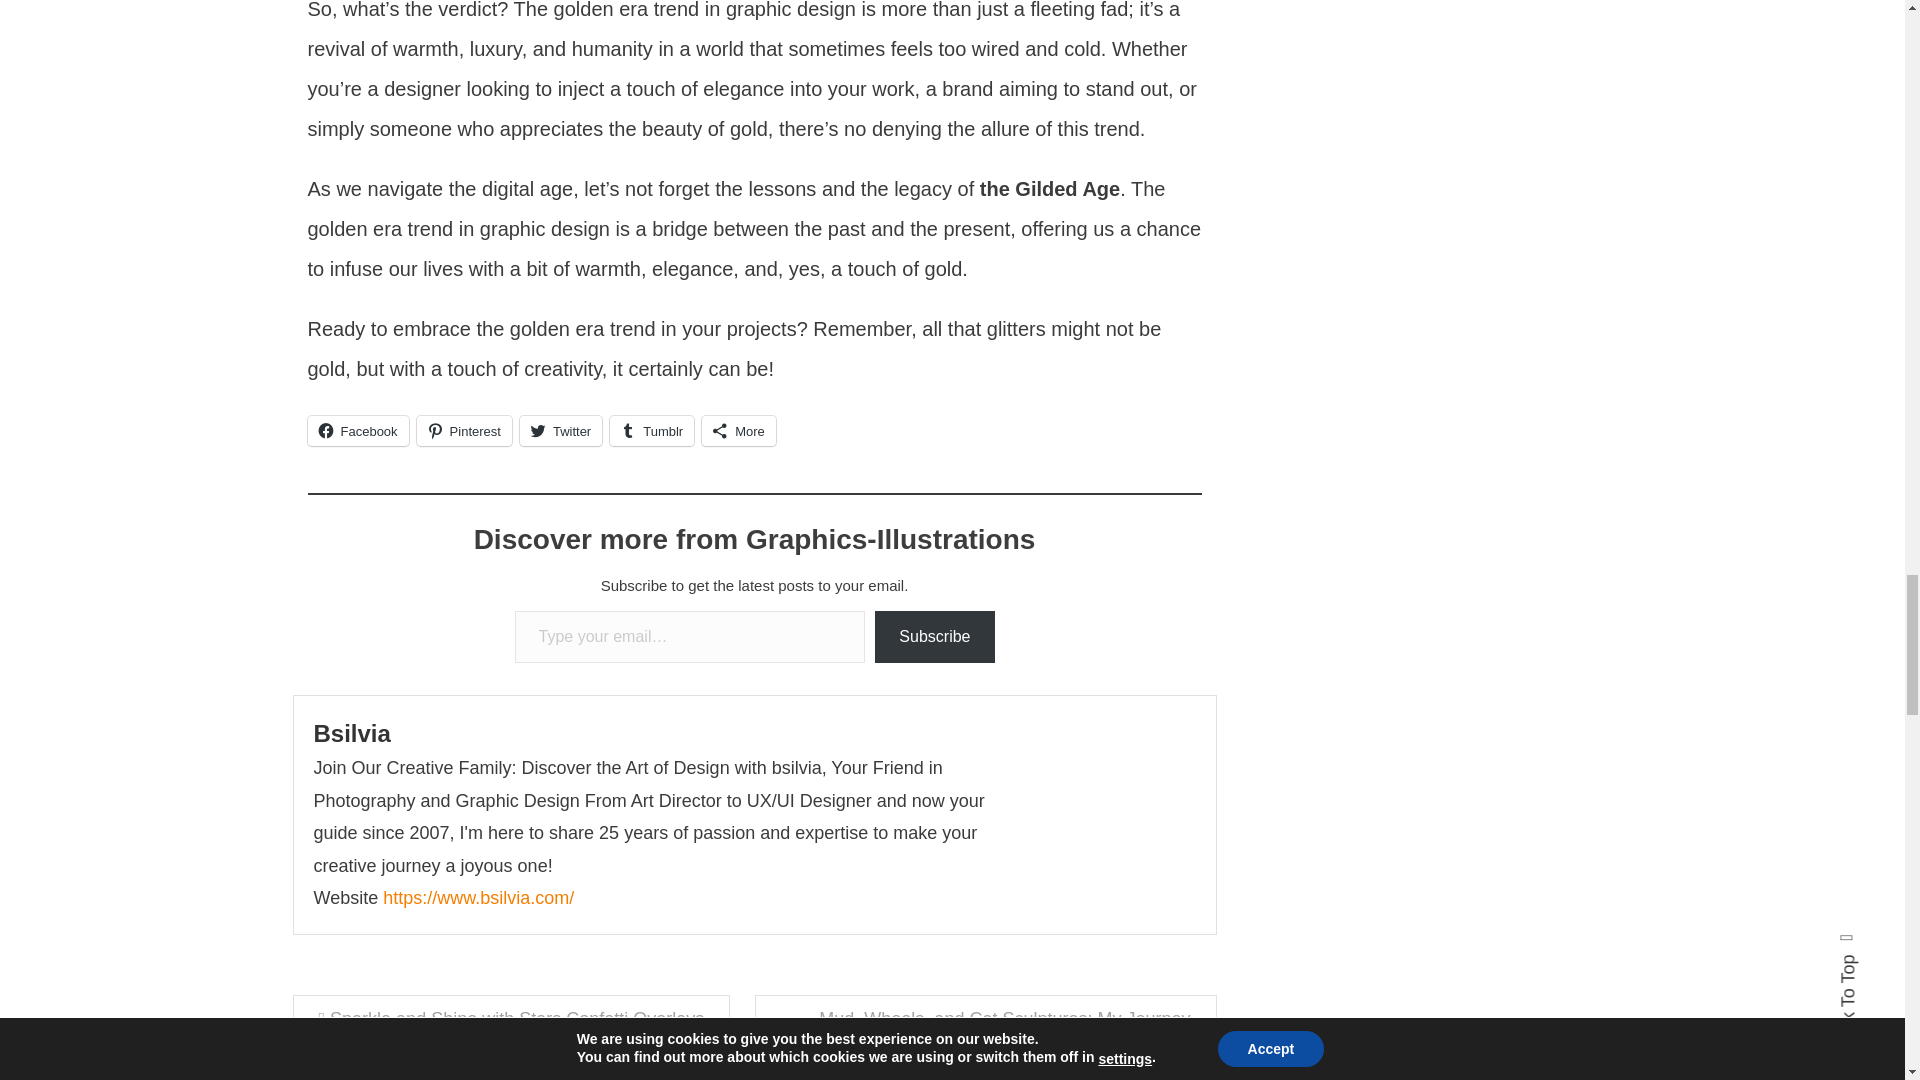 This screenshot has width=1920, height=1080. I want to click on Subscribe, so click(934, 638).